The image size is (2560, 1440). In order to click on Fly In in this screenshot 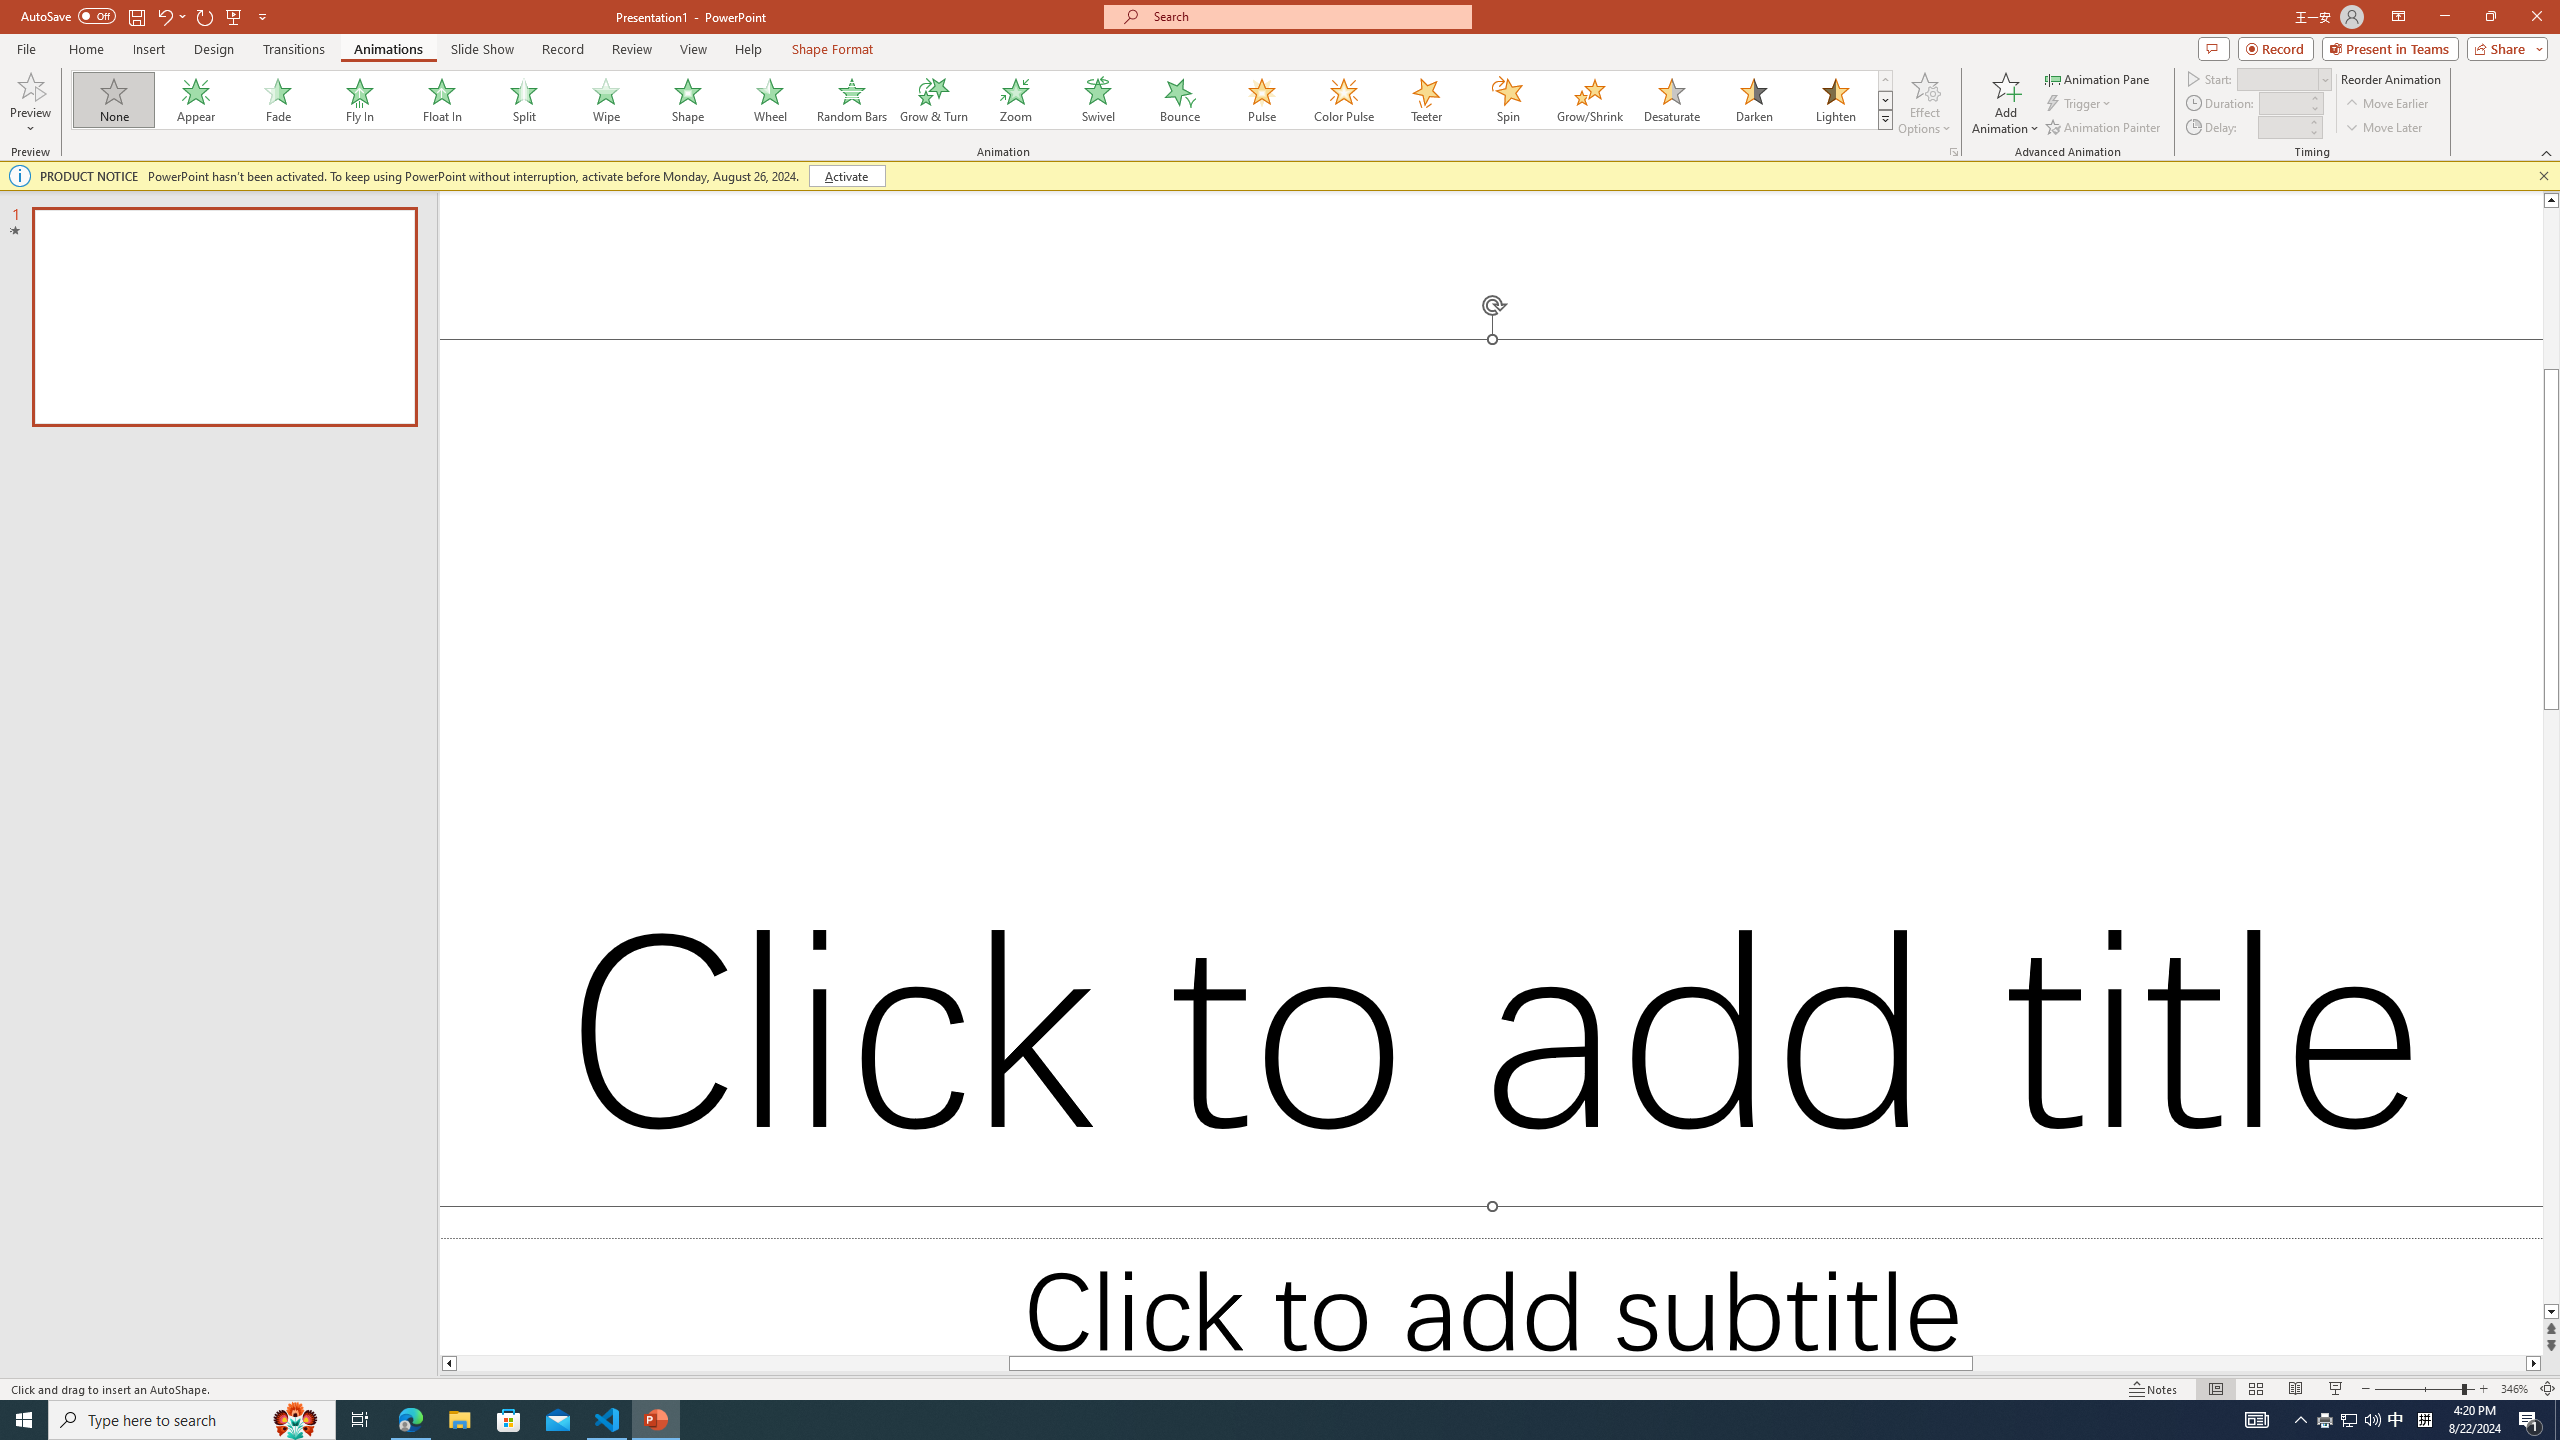, I will do `click(360, 100)`.